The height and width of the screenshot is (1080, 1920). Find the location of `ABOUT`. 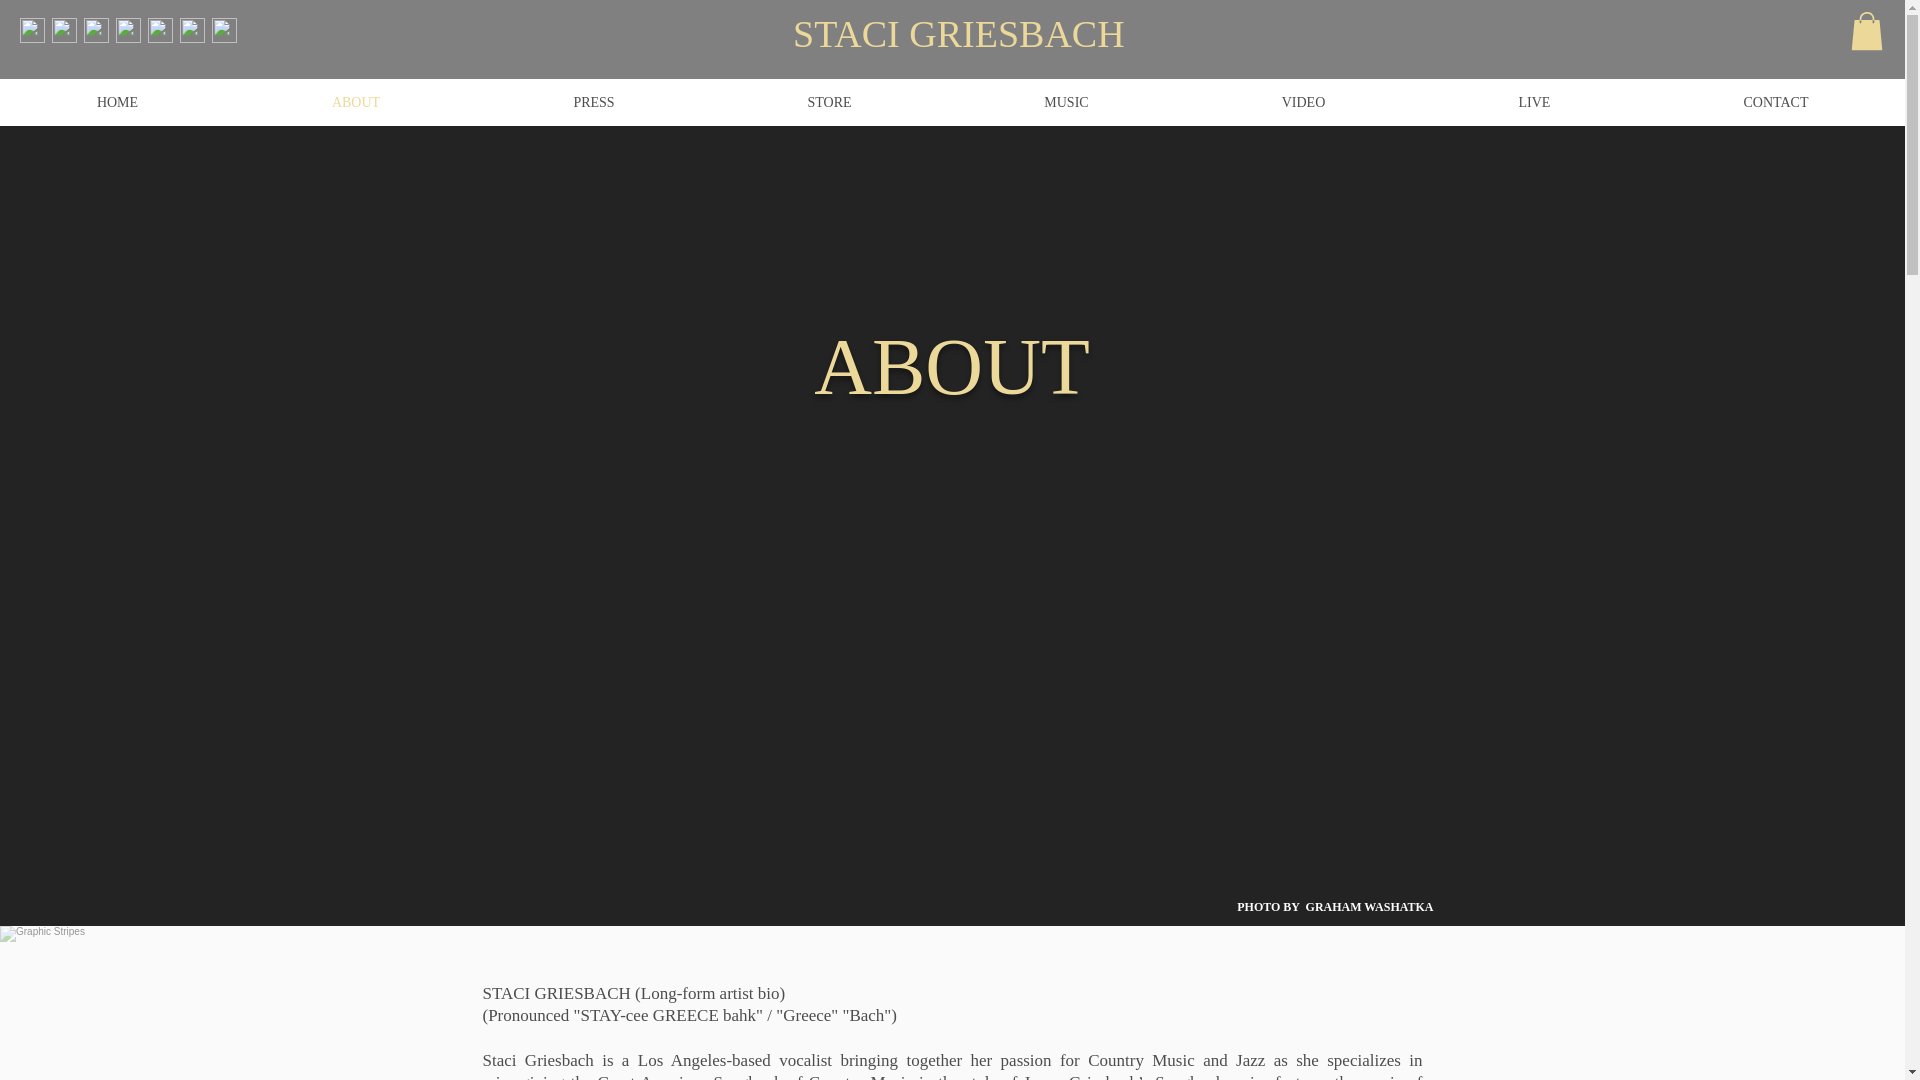

ABOUT is located at coordinates (355, 102).